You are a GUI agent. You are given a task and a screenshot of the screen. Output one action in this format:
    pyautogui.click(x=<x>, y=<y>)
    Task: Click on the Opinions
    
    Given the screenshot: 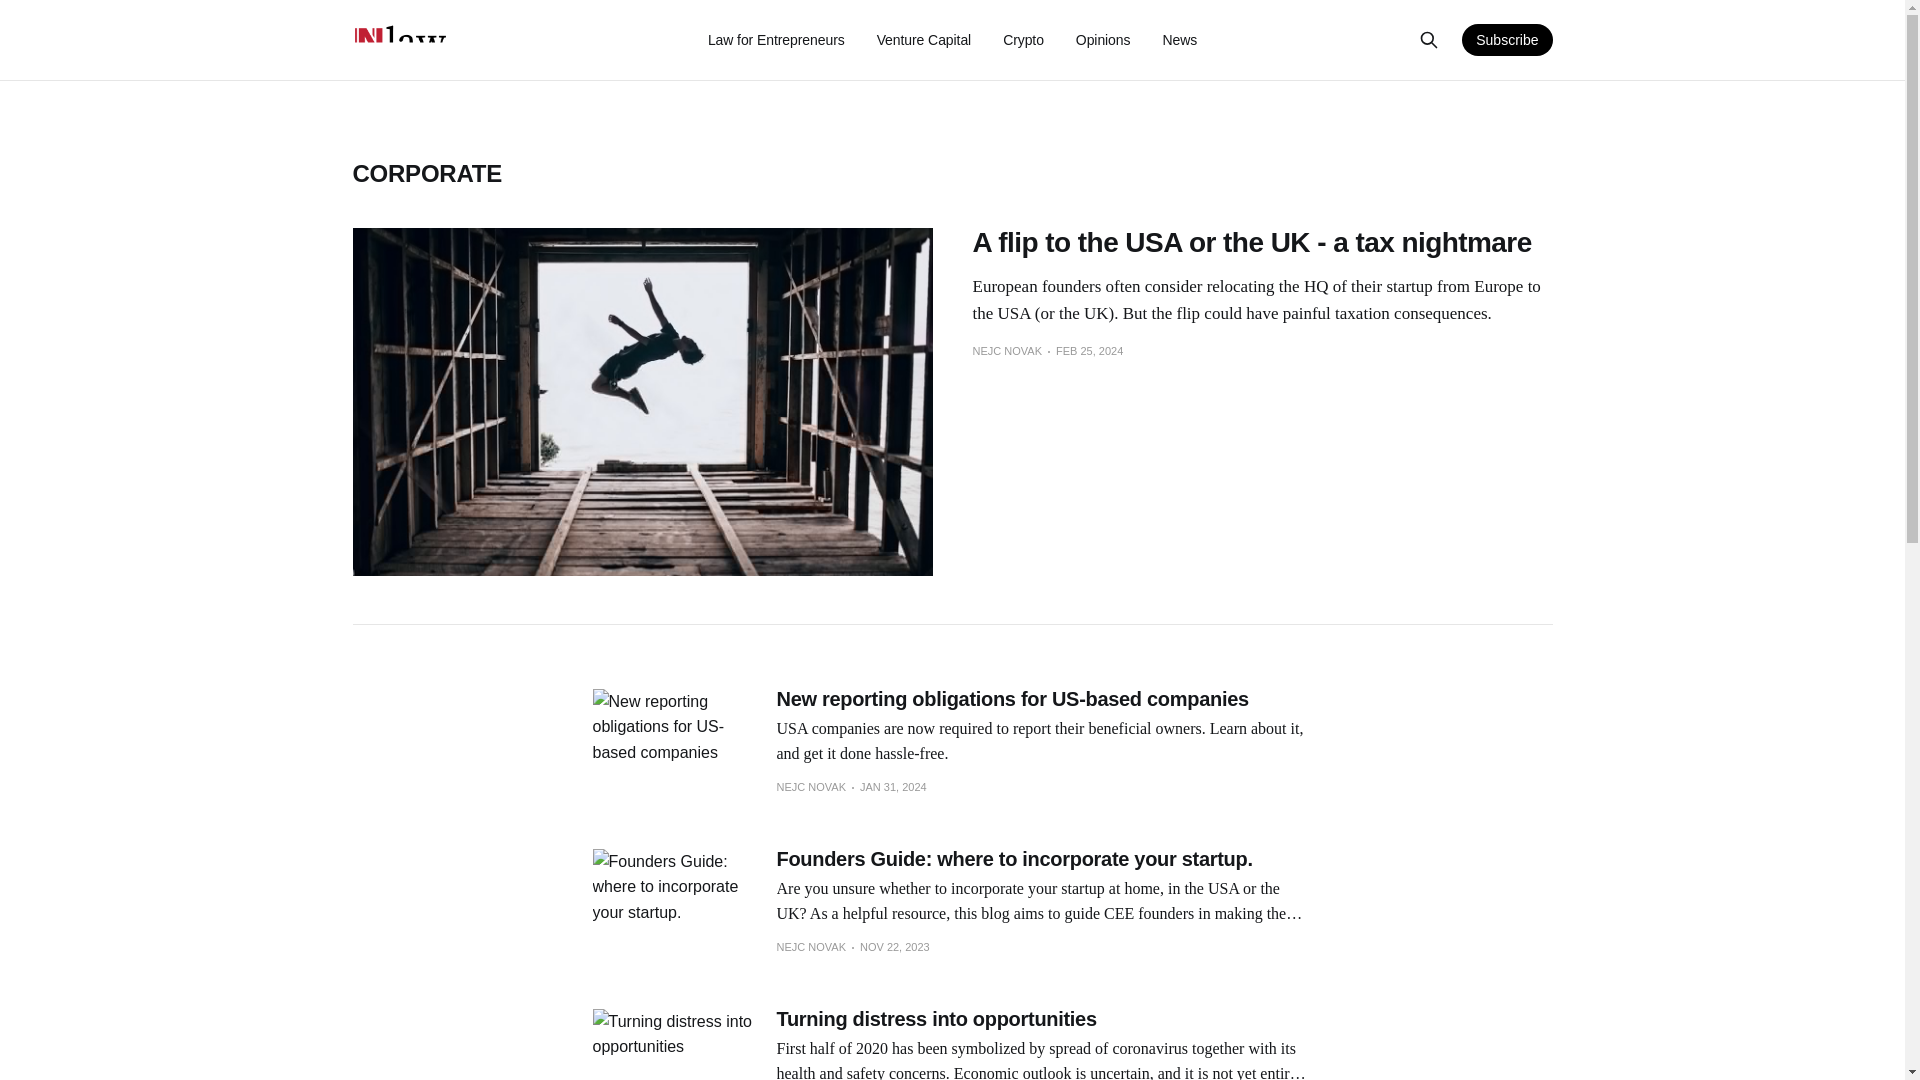 What is the action you would take?
    pyautogui.click(x=1102, y=40)
    